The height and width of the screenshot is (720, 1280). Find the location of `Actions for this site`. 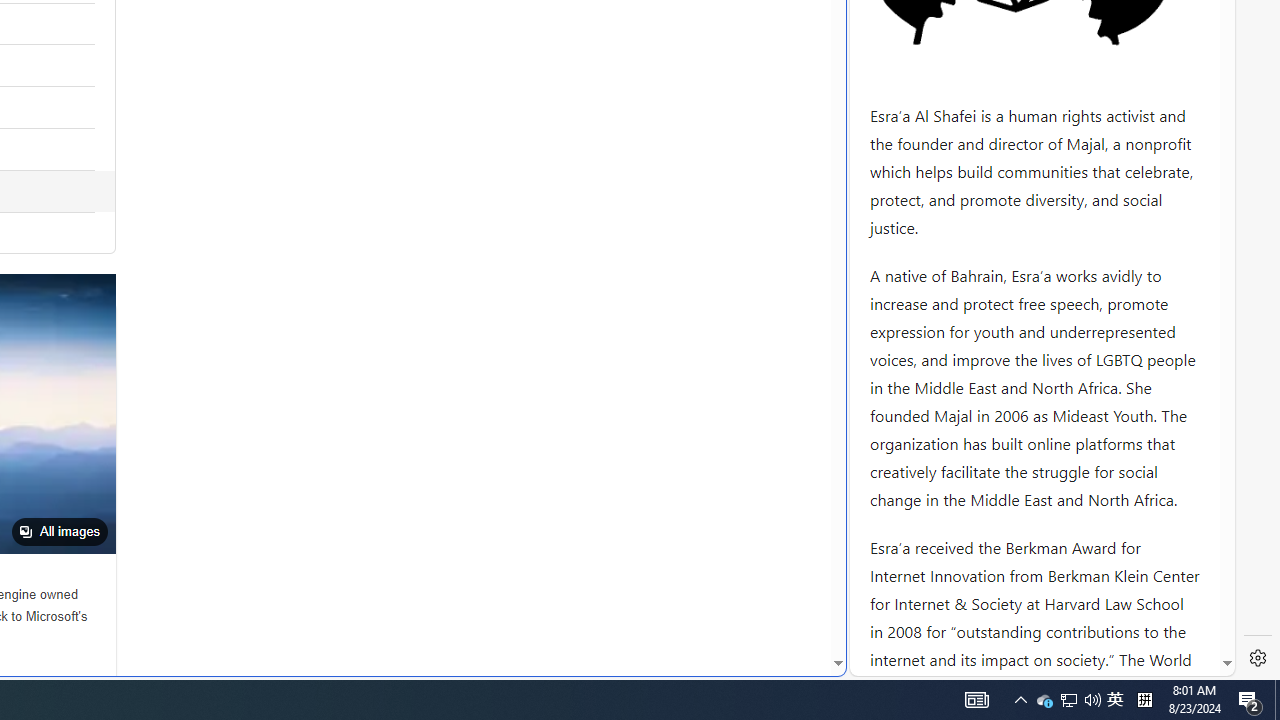

Actions for this site is located at coordinates (1130, 306).